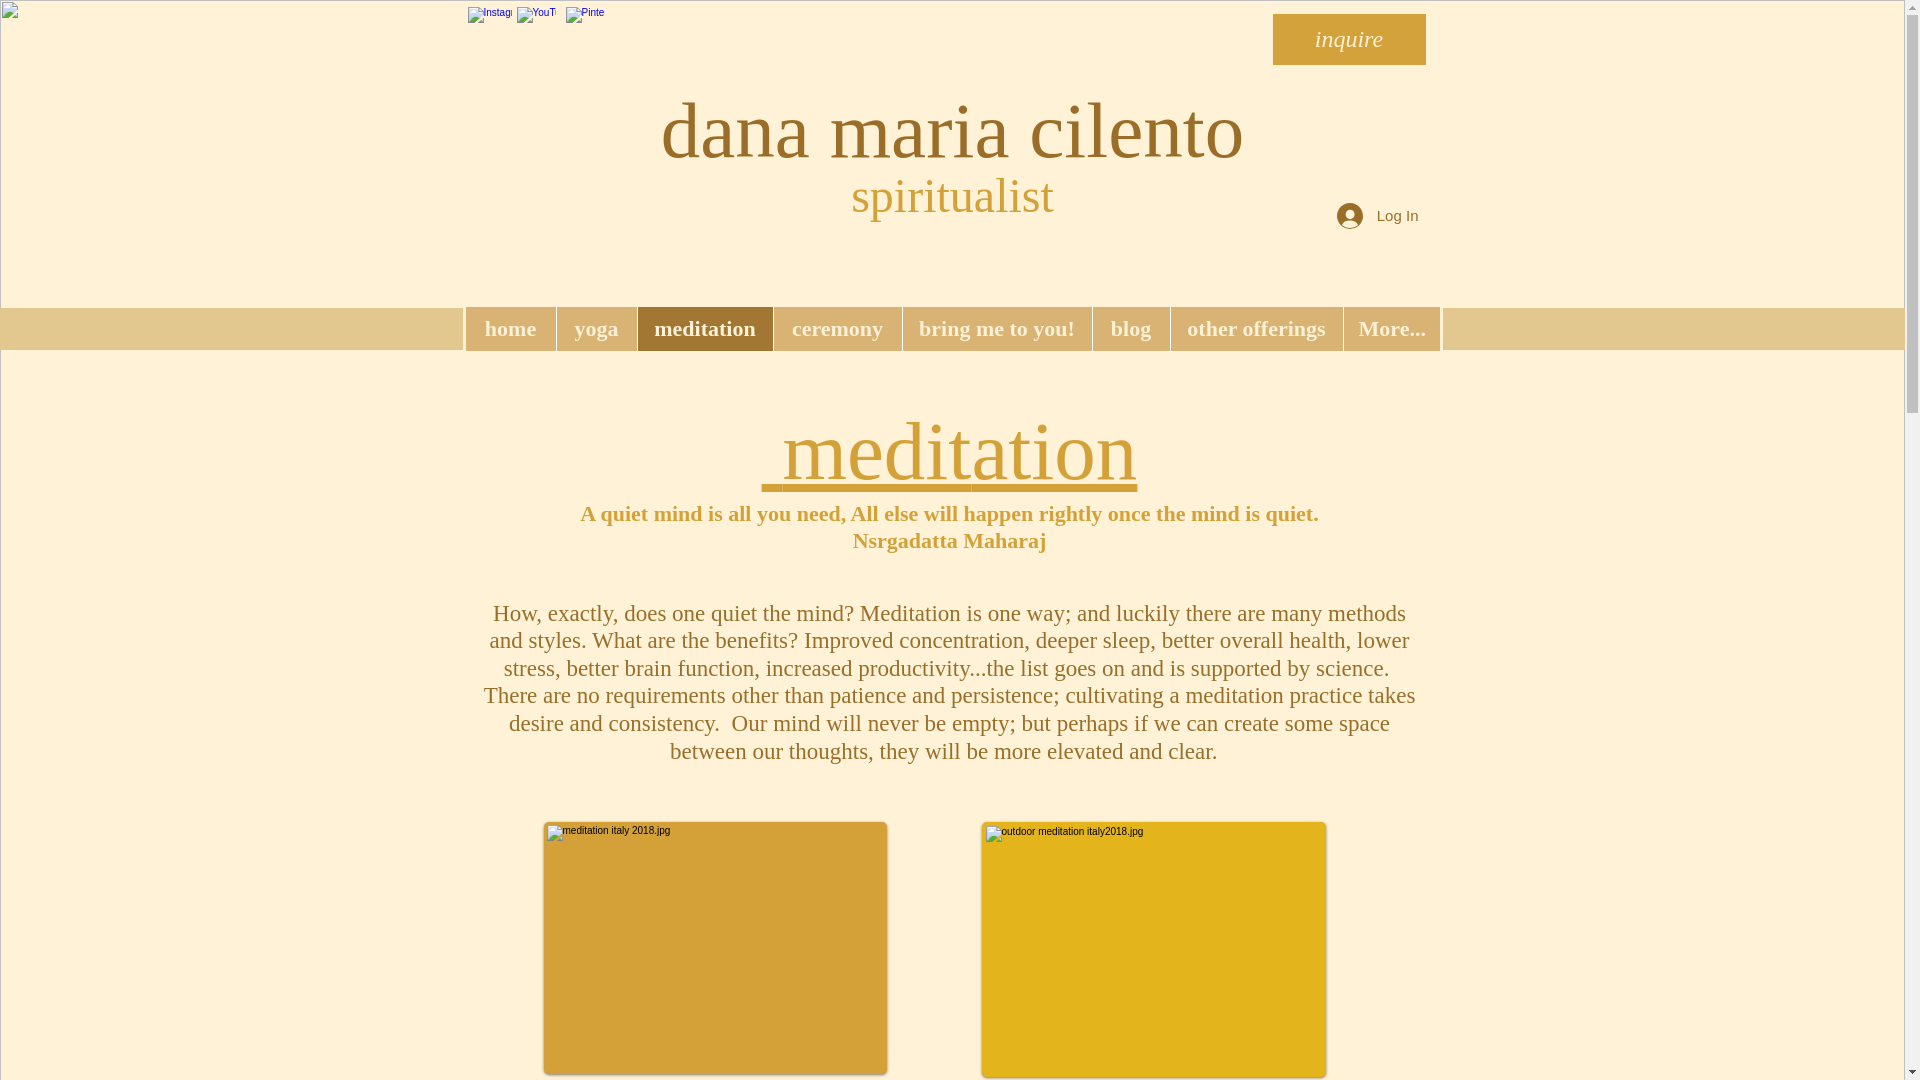 The image size is (1920, 1080). What do you see at coordinates (596, 328) in the screenshot?
I see `yoga` at bounding box center [596, 328].